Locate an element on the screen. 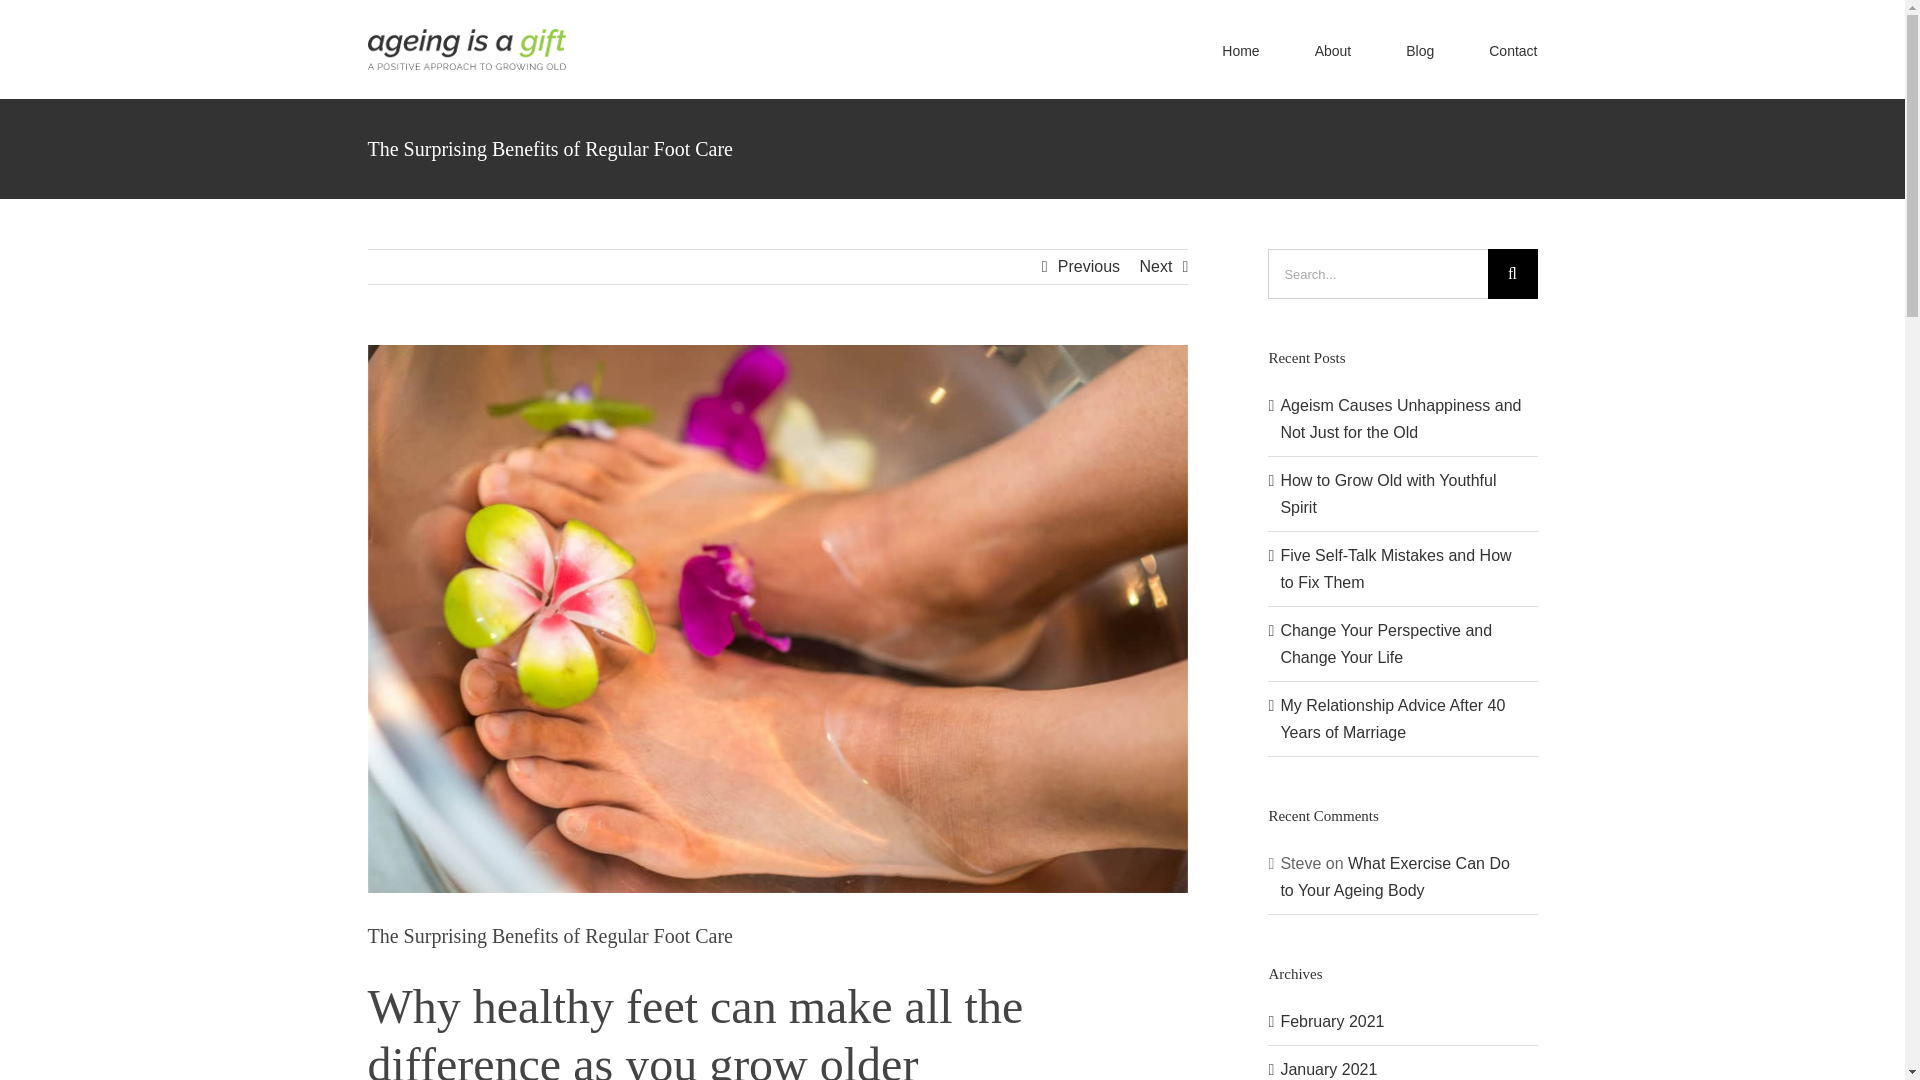 The width and height of the screenshot is (1920, 1080). Contact is located at coordinates (1513, 50).